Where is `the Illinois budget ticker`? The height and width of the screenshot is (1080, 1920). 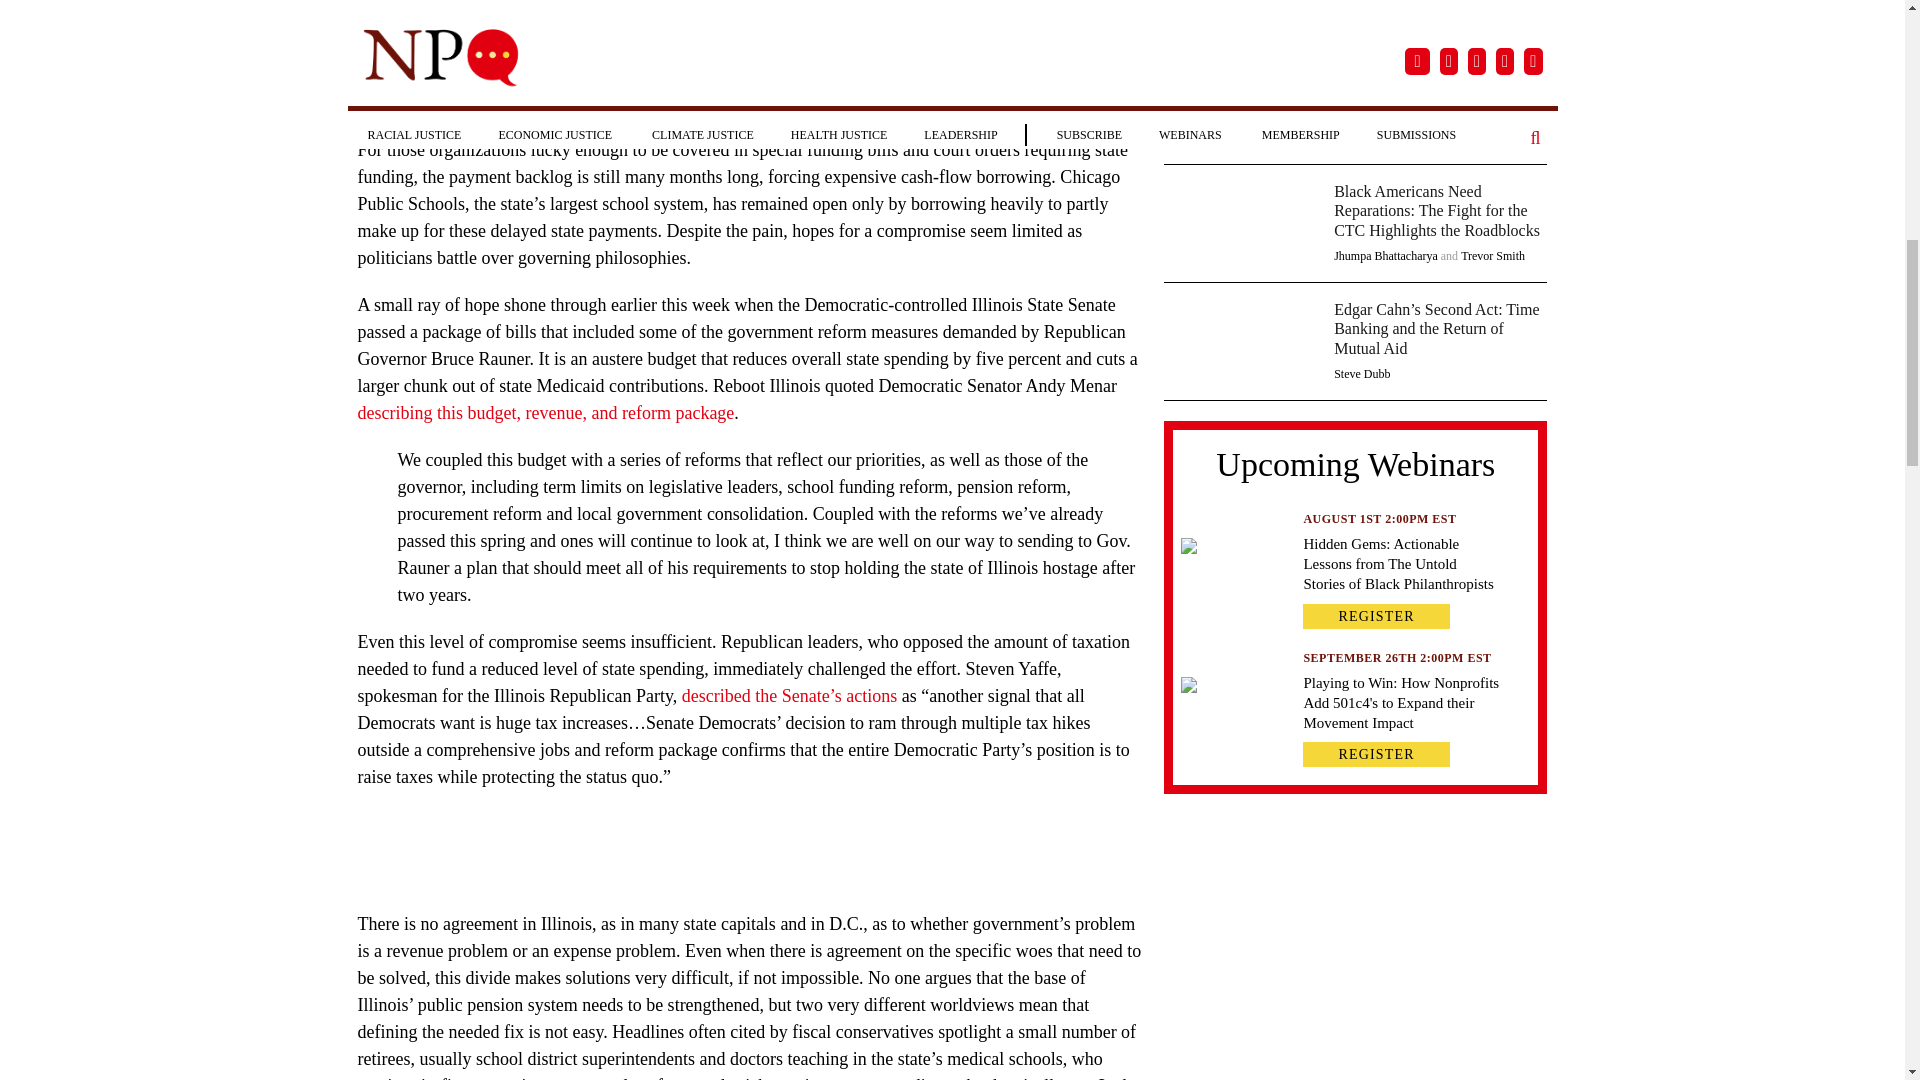 the Illinois budget ticker is located at coordinates (736, 48).